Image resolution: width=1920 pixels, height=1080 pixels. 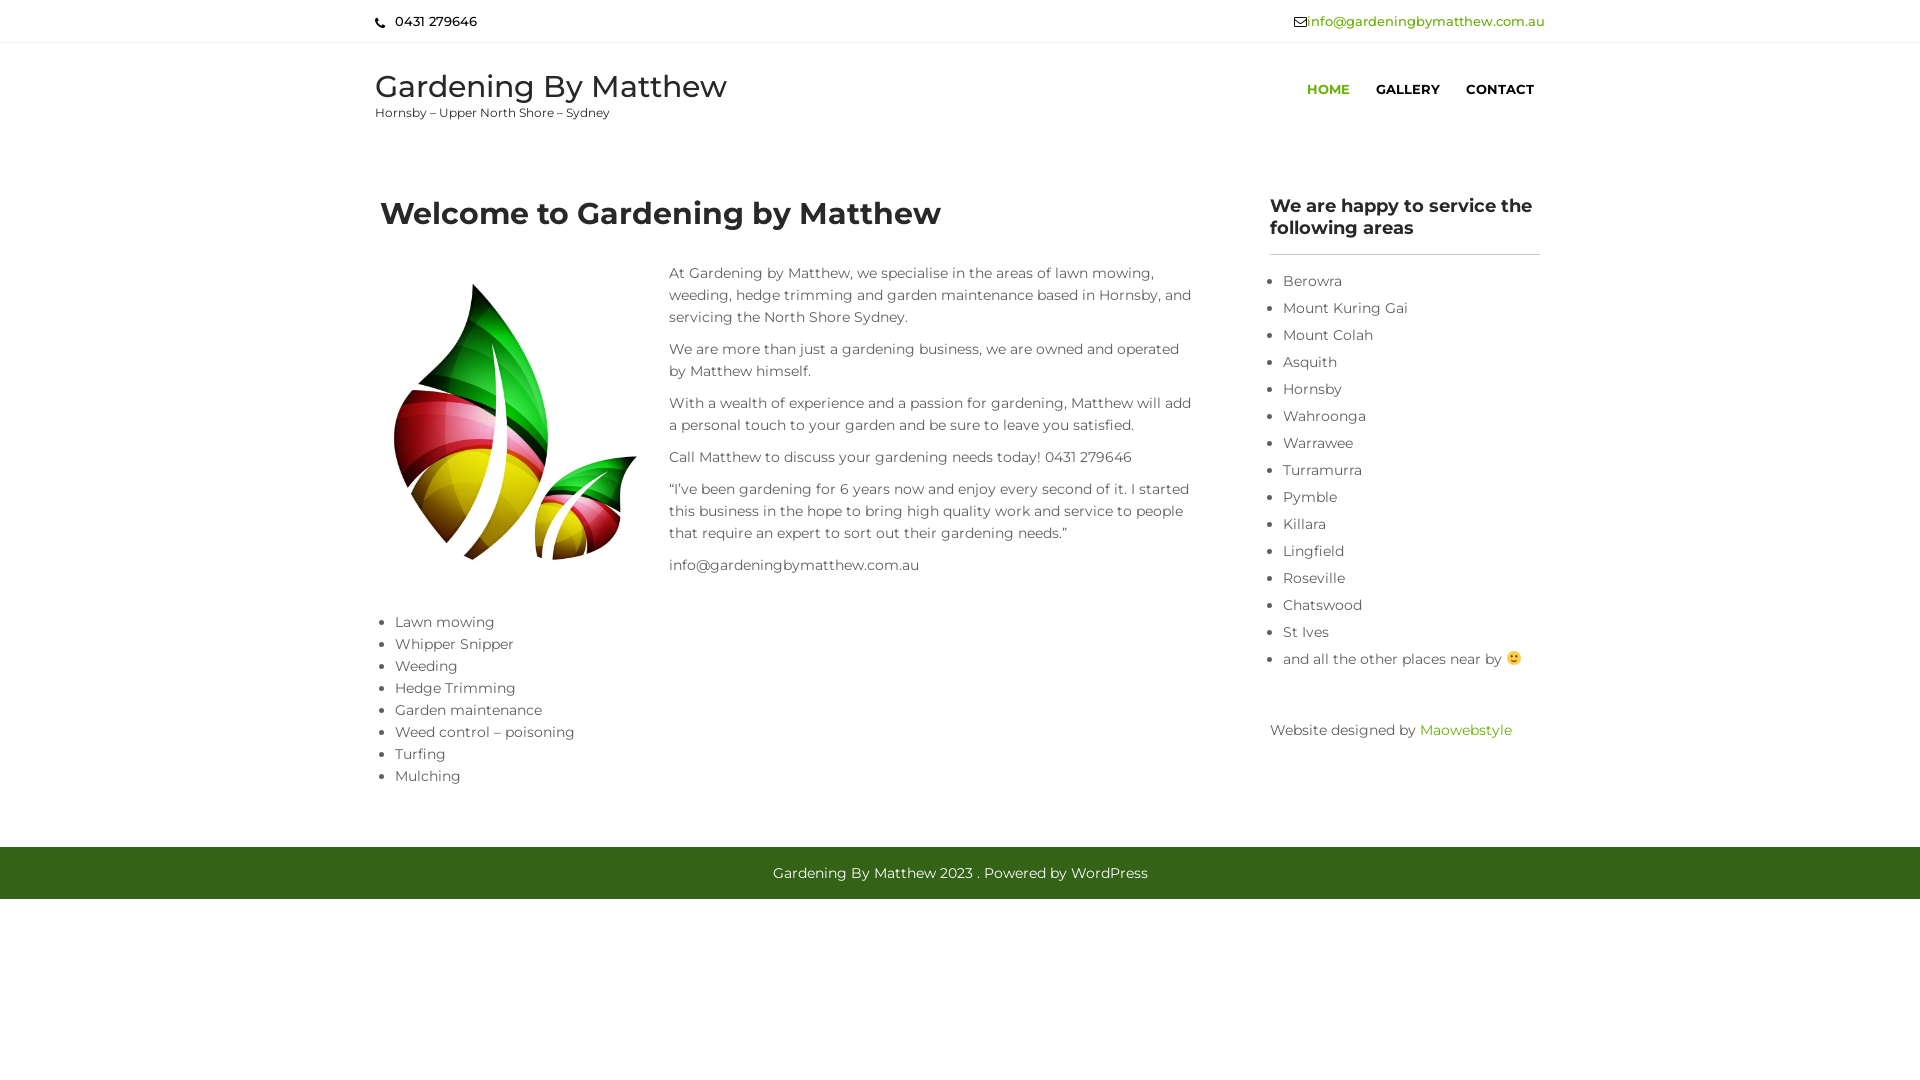 What do you see at coordinates (1328, 89) in the screenshot?
I see `HOME` at bounding box center [1328, 89].